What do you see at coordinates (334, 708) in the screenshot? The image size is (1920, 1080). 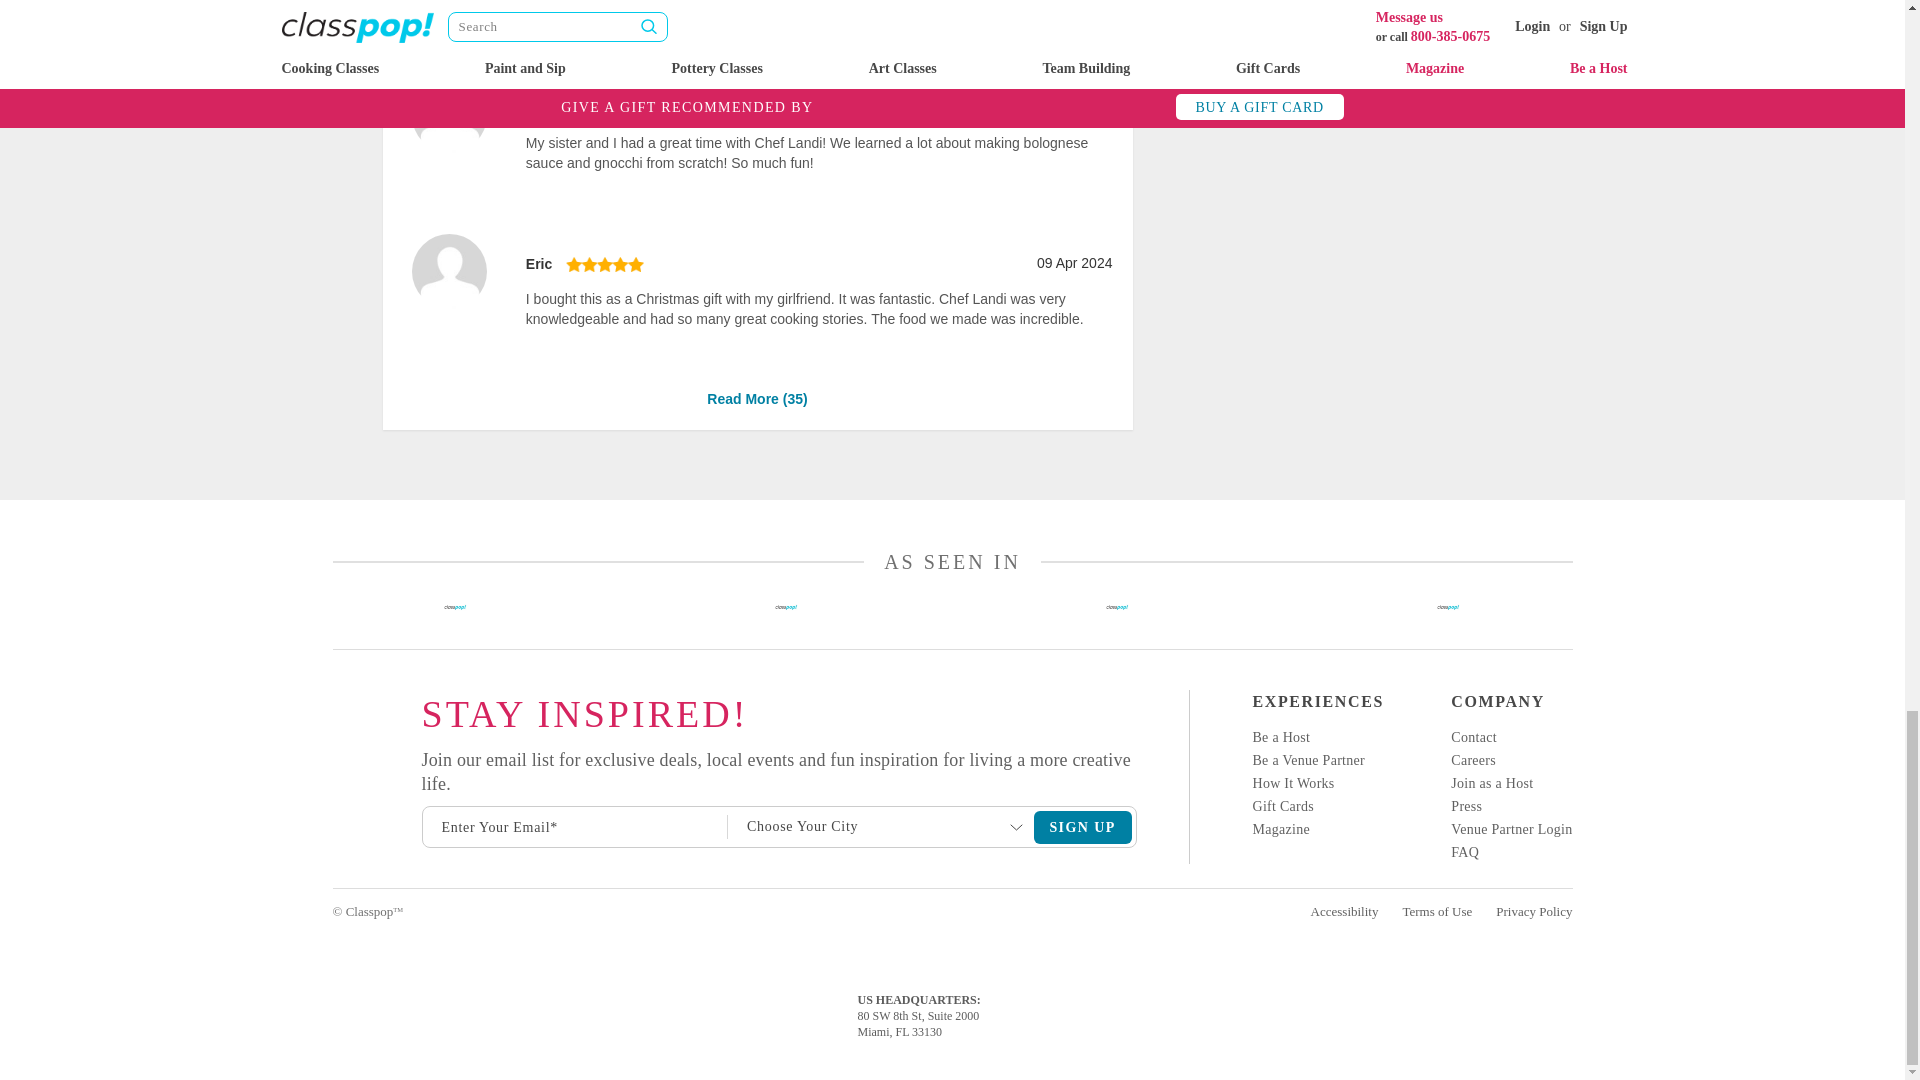 I see `Instagram` at bounding box center [334, 708].